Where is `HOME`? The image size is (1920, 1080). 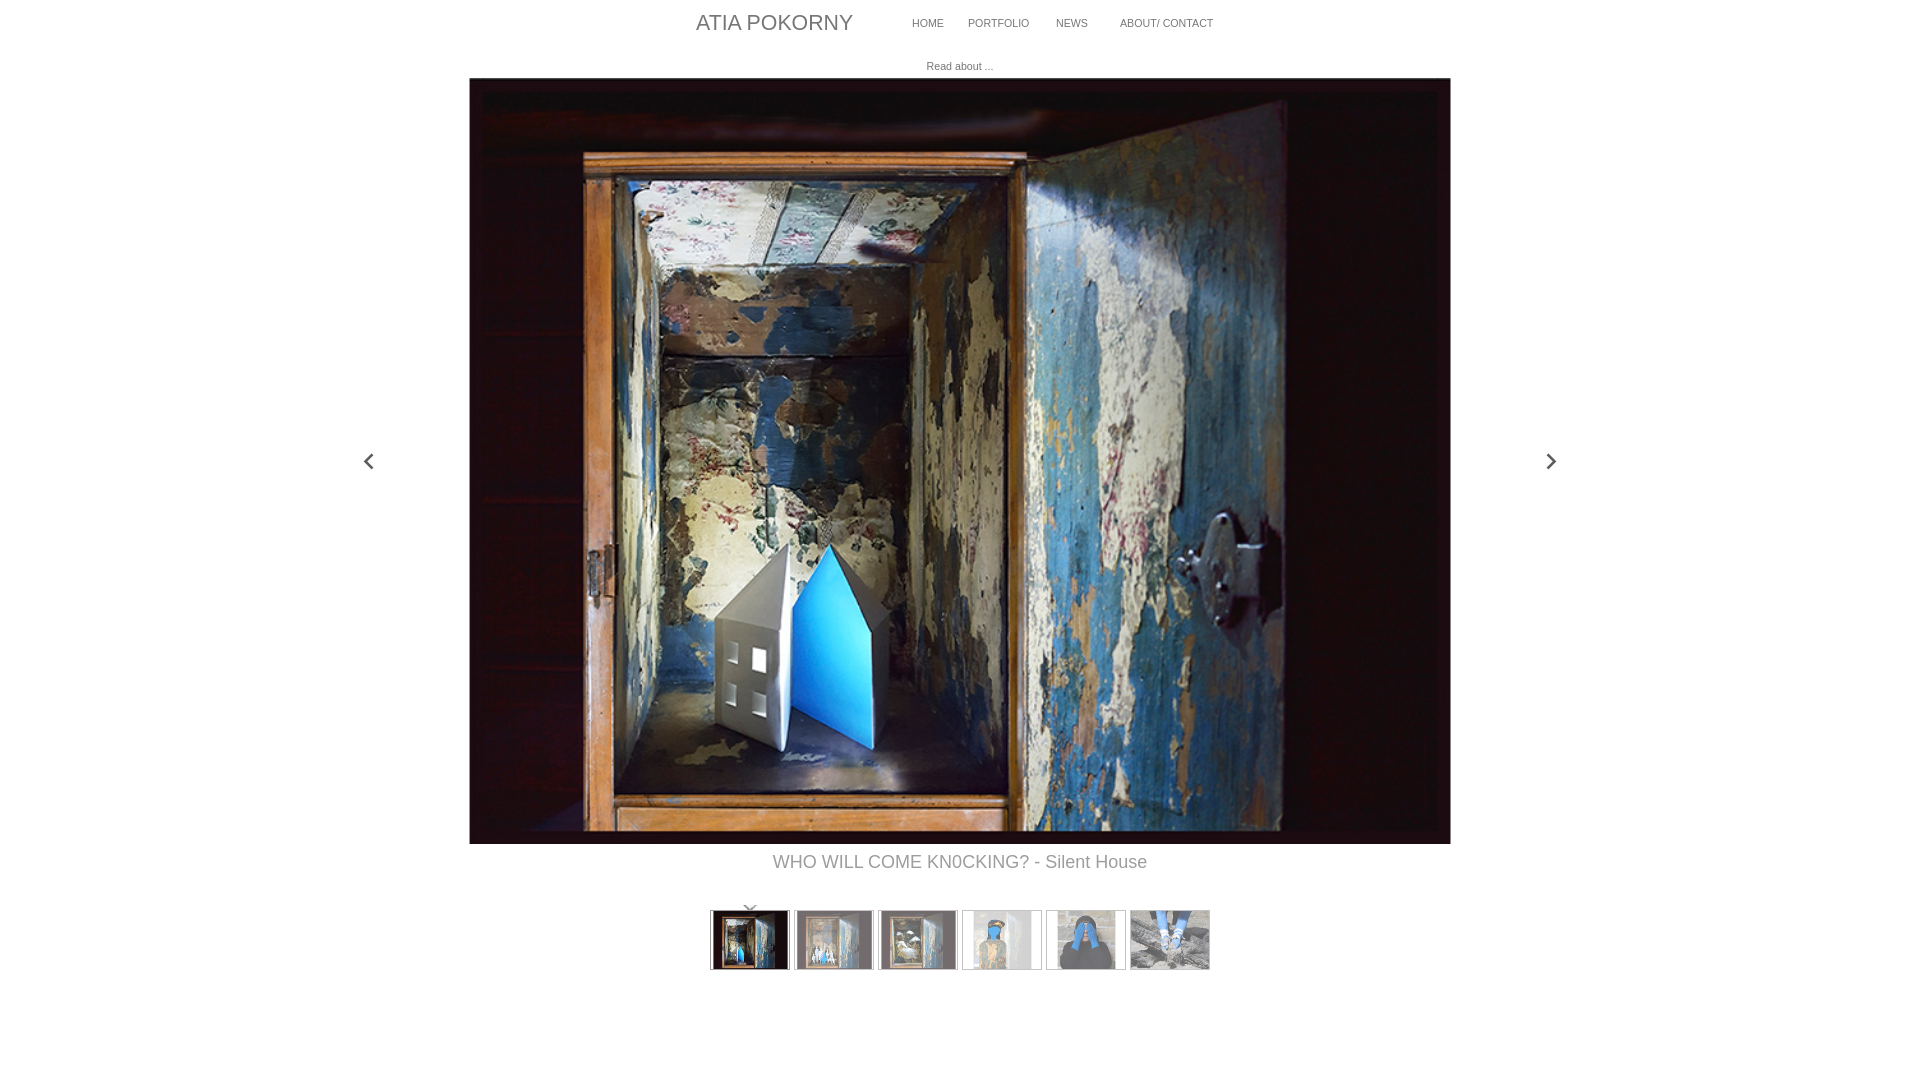 HOME is located at coordinates (928, 23).